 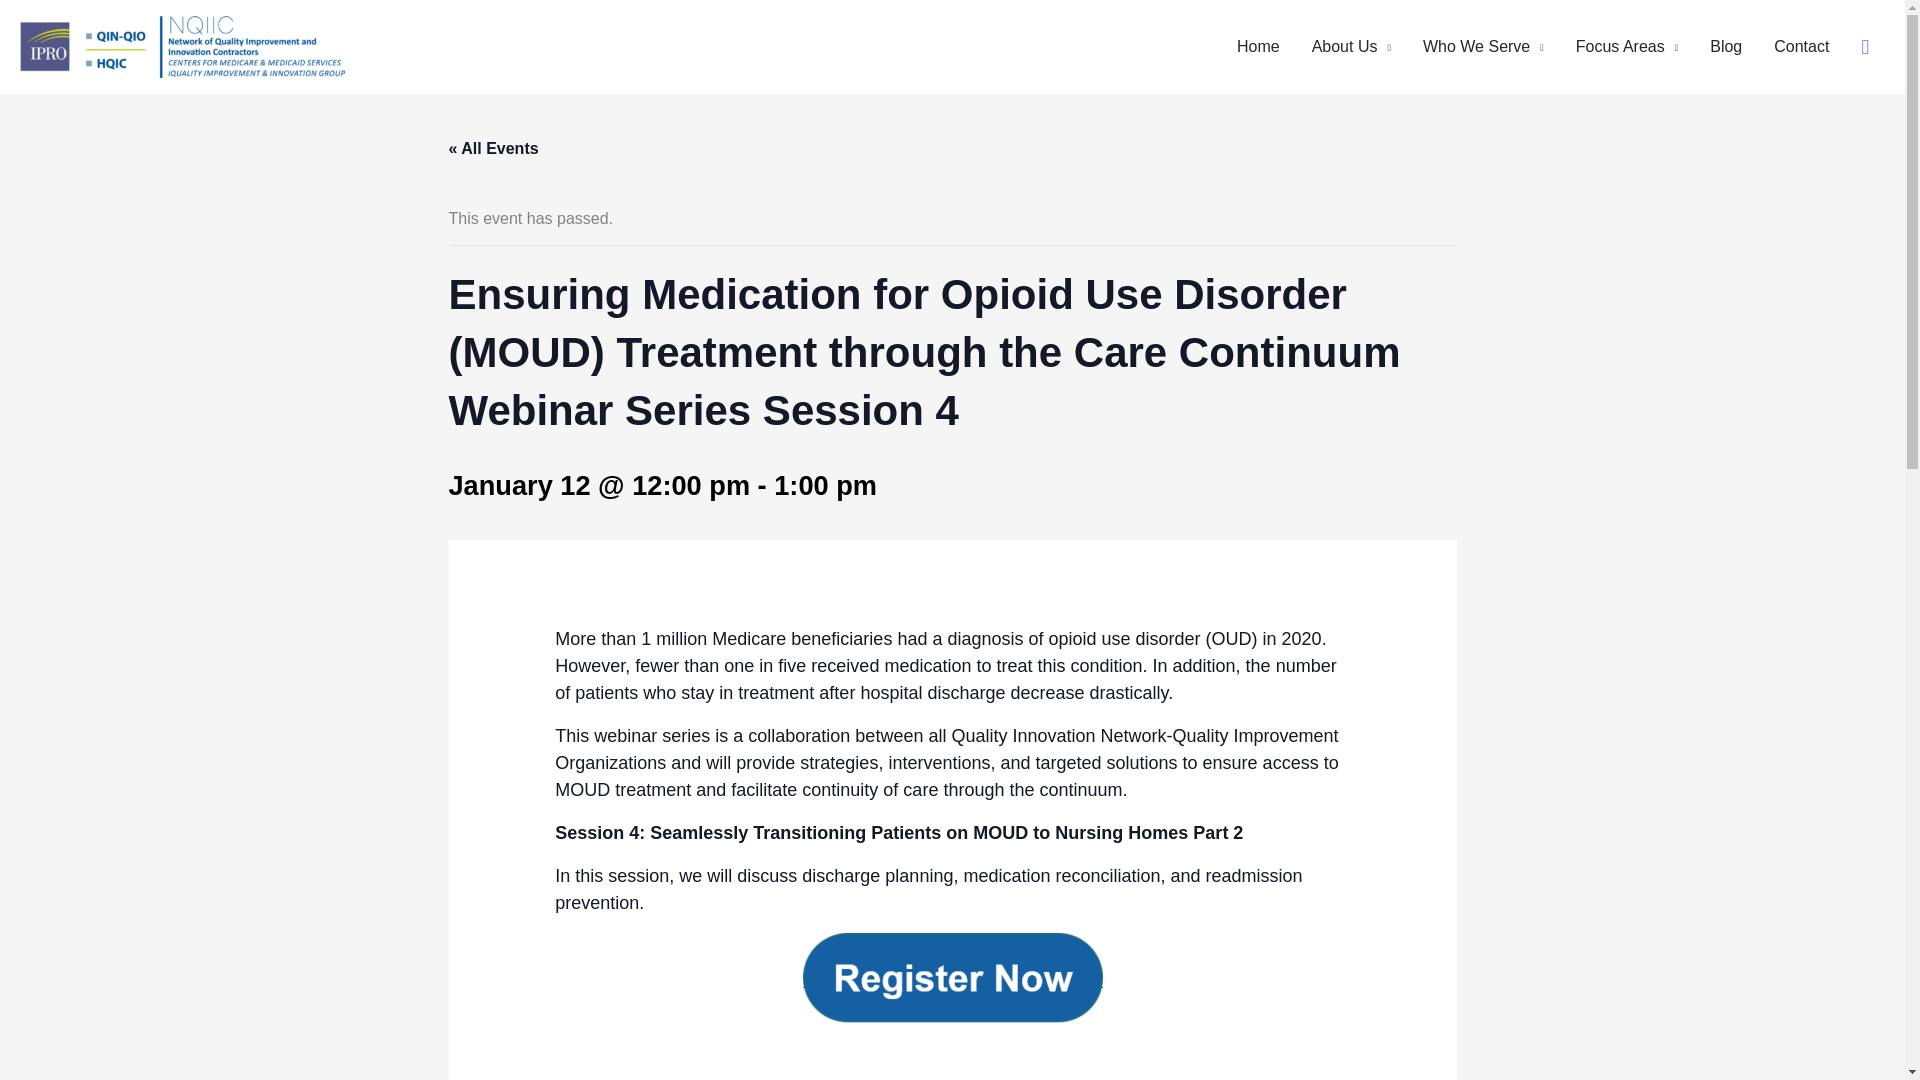 I want to click on Blog, so click(x=1726, y=46).